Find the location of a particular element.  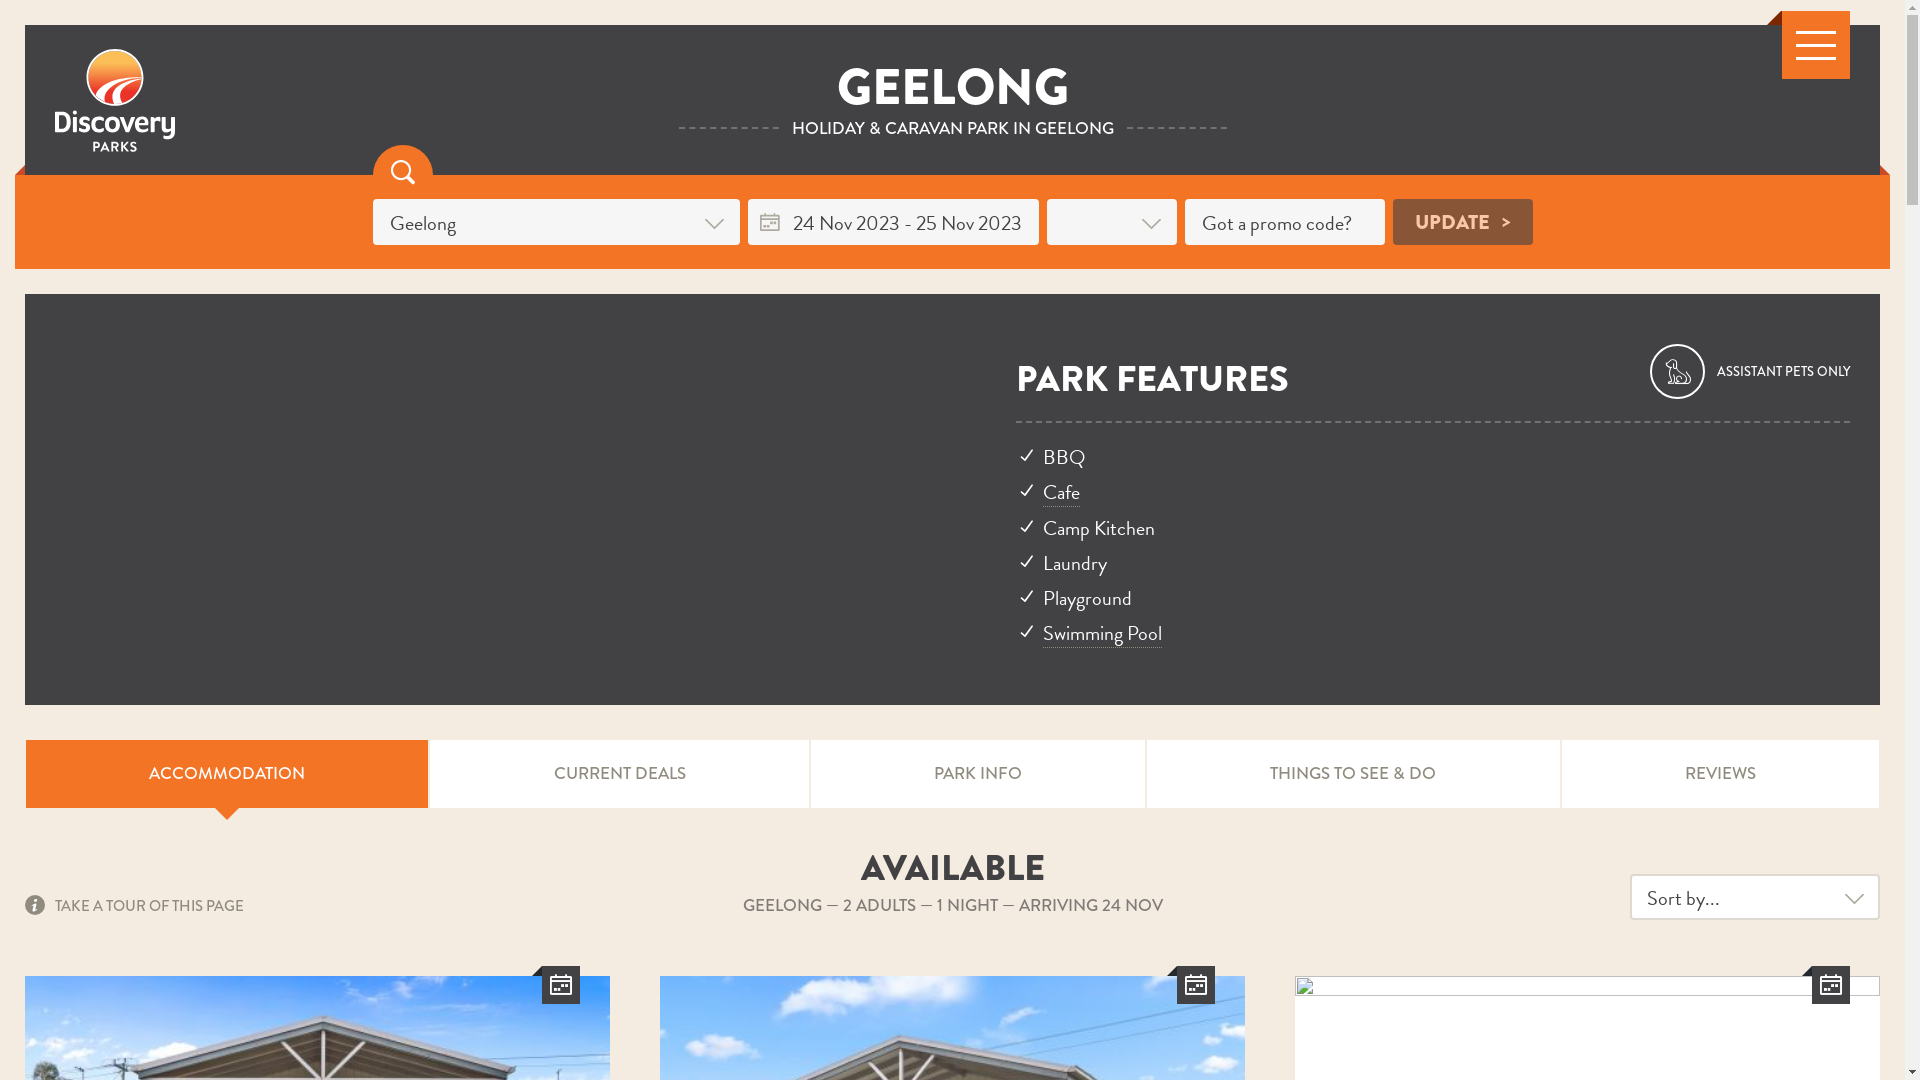

THINGS TO SEE & DO is located at coordinates (1353, 774).